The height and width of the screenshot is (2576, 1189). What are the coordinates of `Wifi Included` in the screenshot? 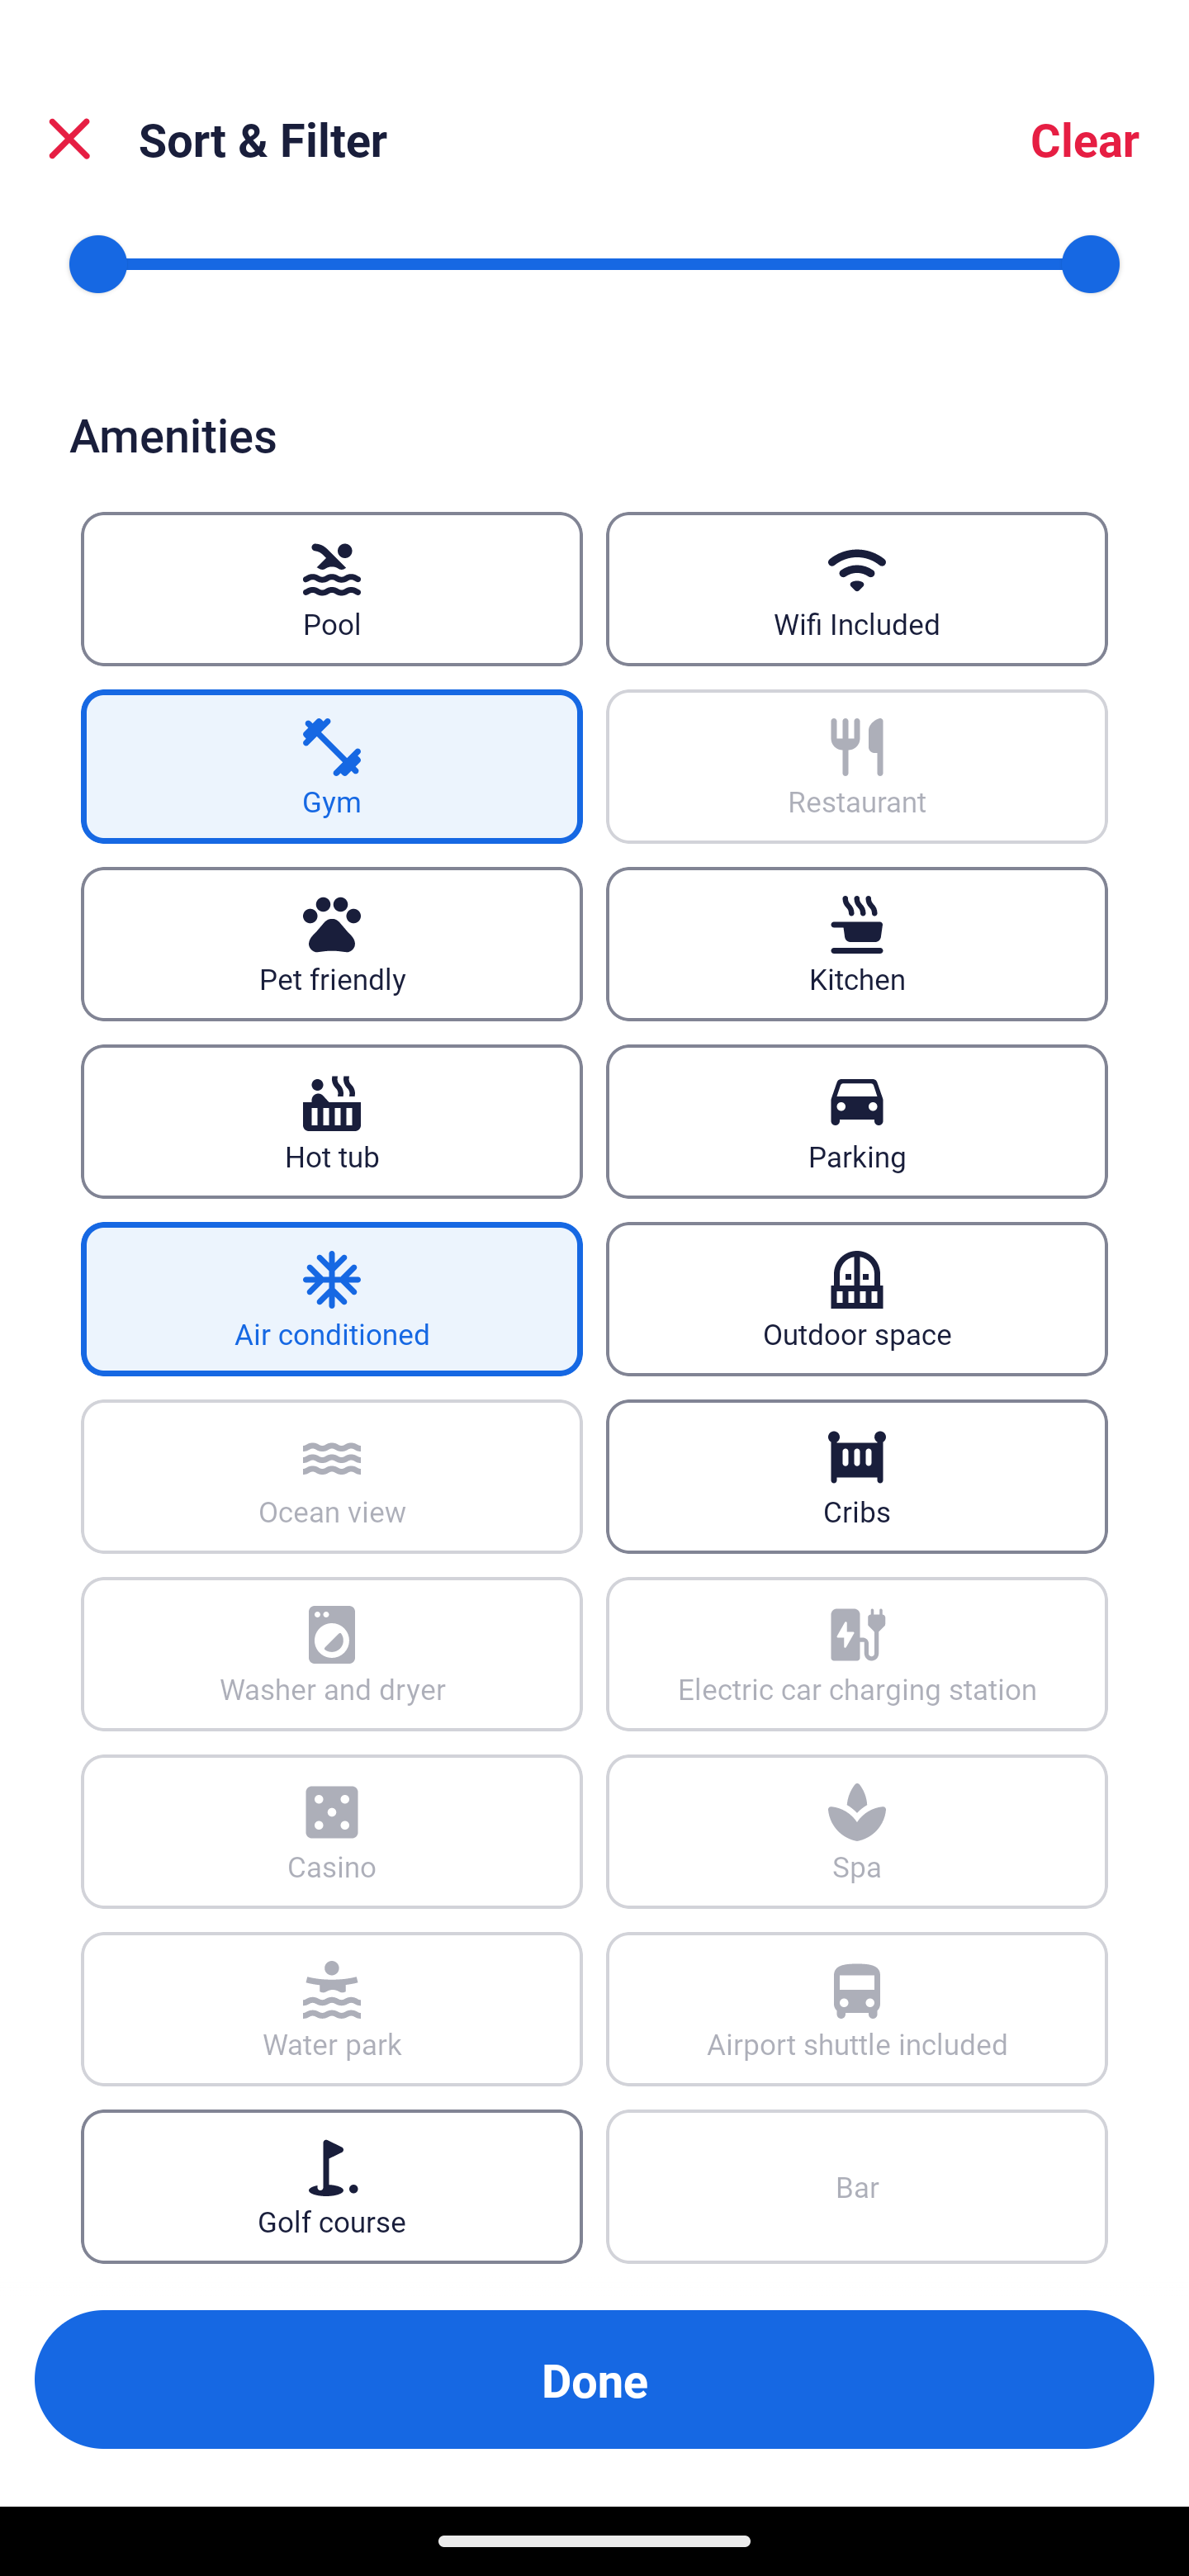 It's located at (857, 590).